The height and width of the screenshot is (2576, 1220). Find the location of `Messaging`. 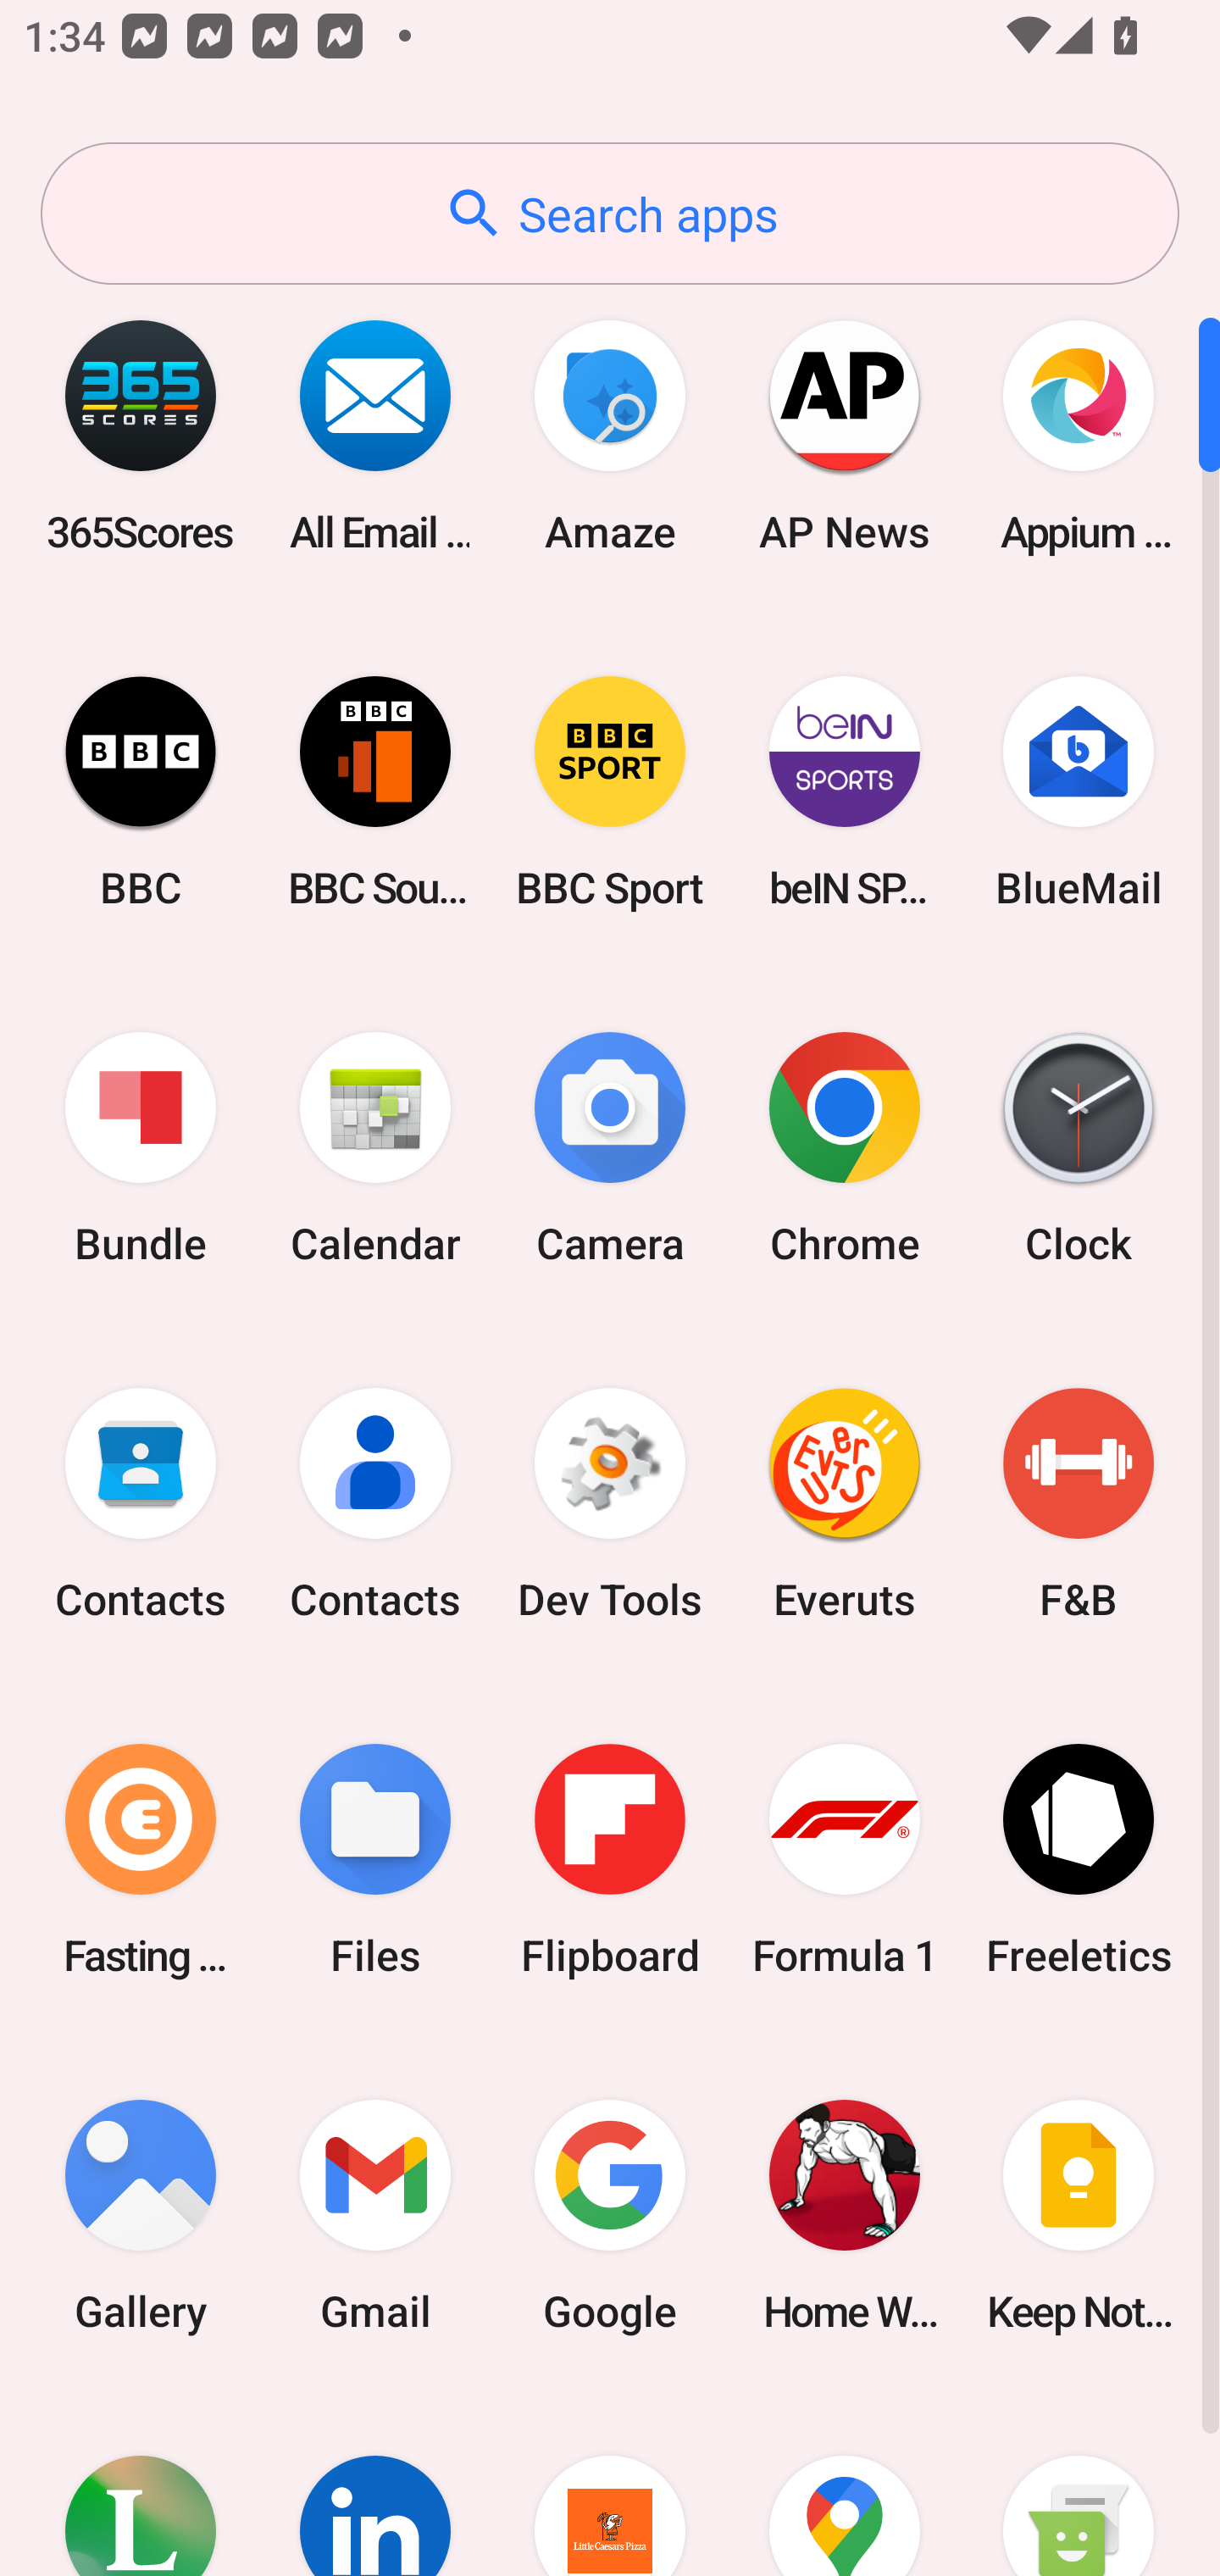

Messaging is located at coordinates (1079, 2484).